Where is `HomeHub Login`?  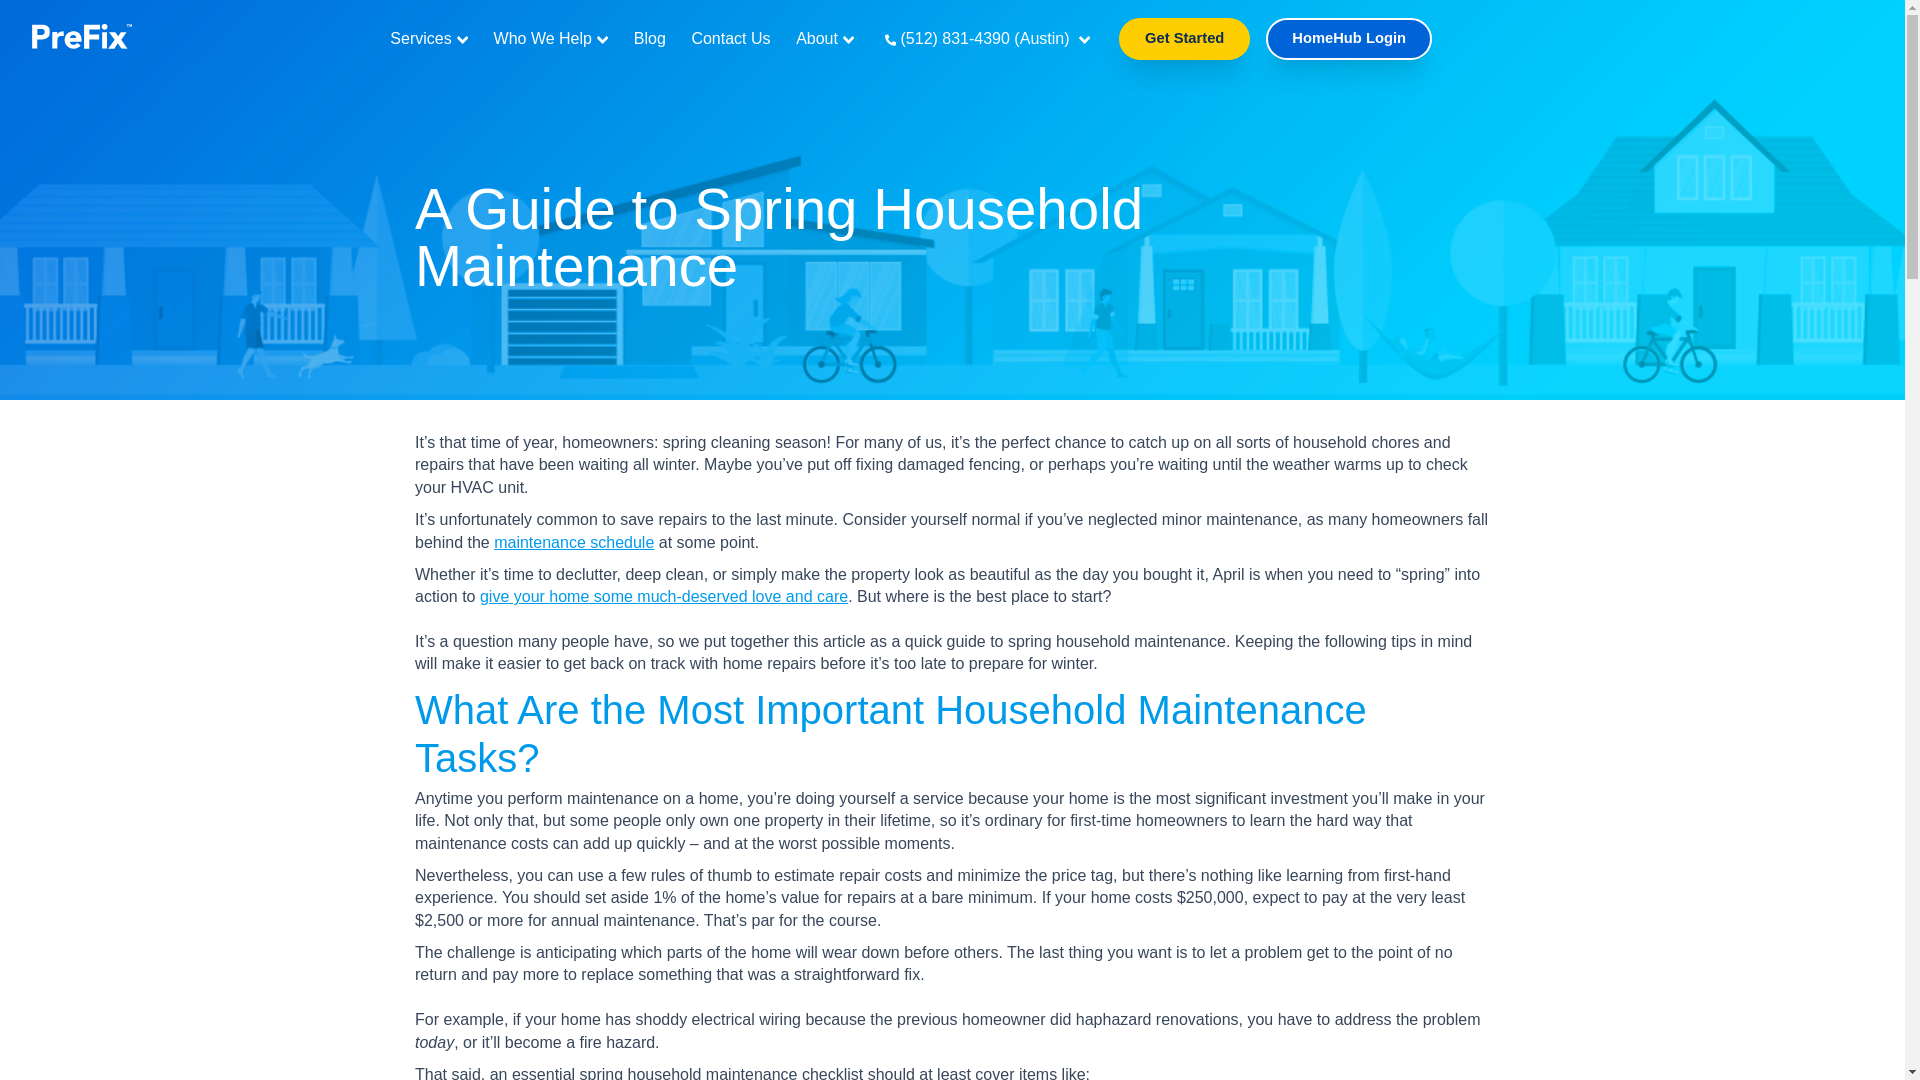 HomeHub Login is located at coordinates (1348, 39).